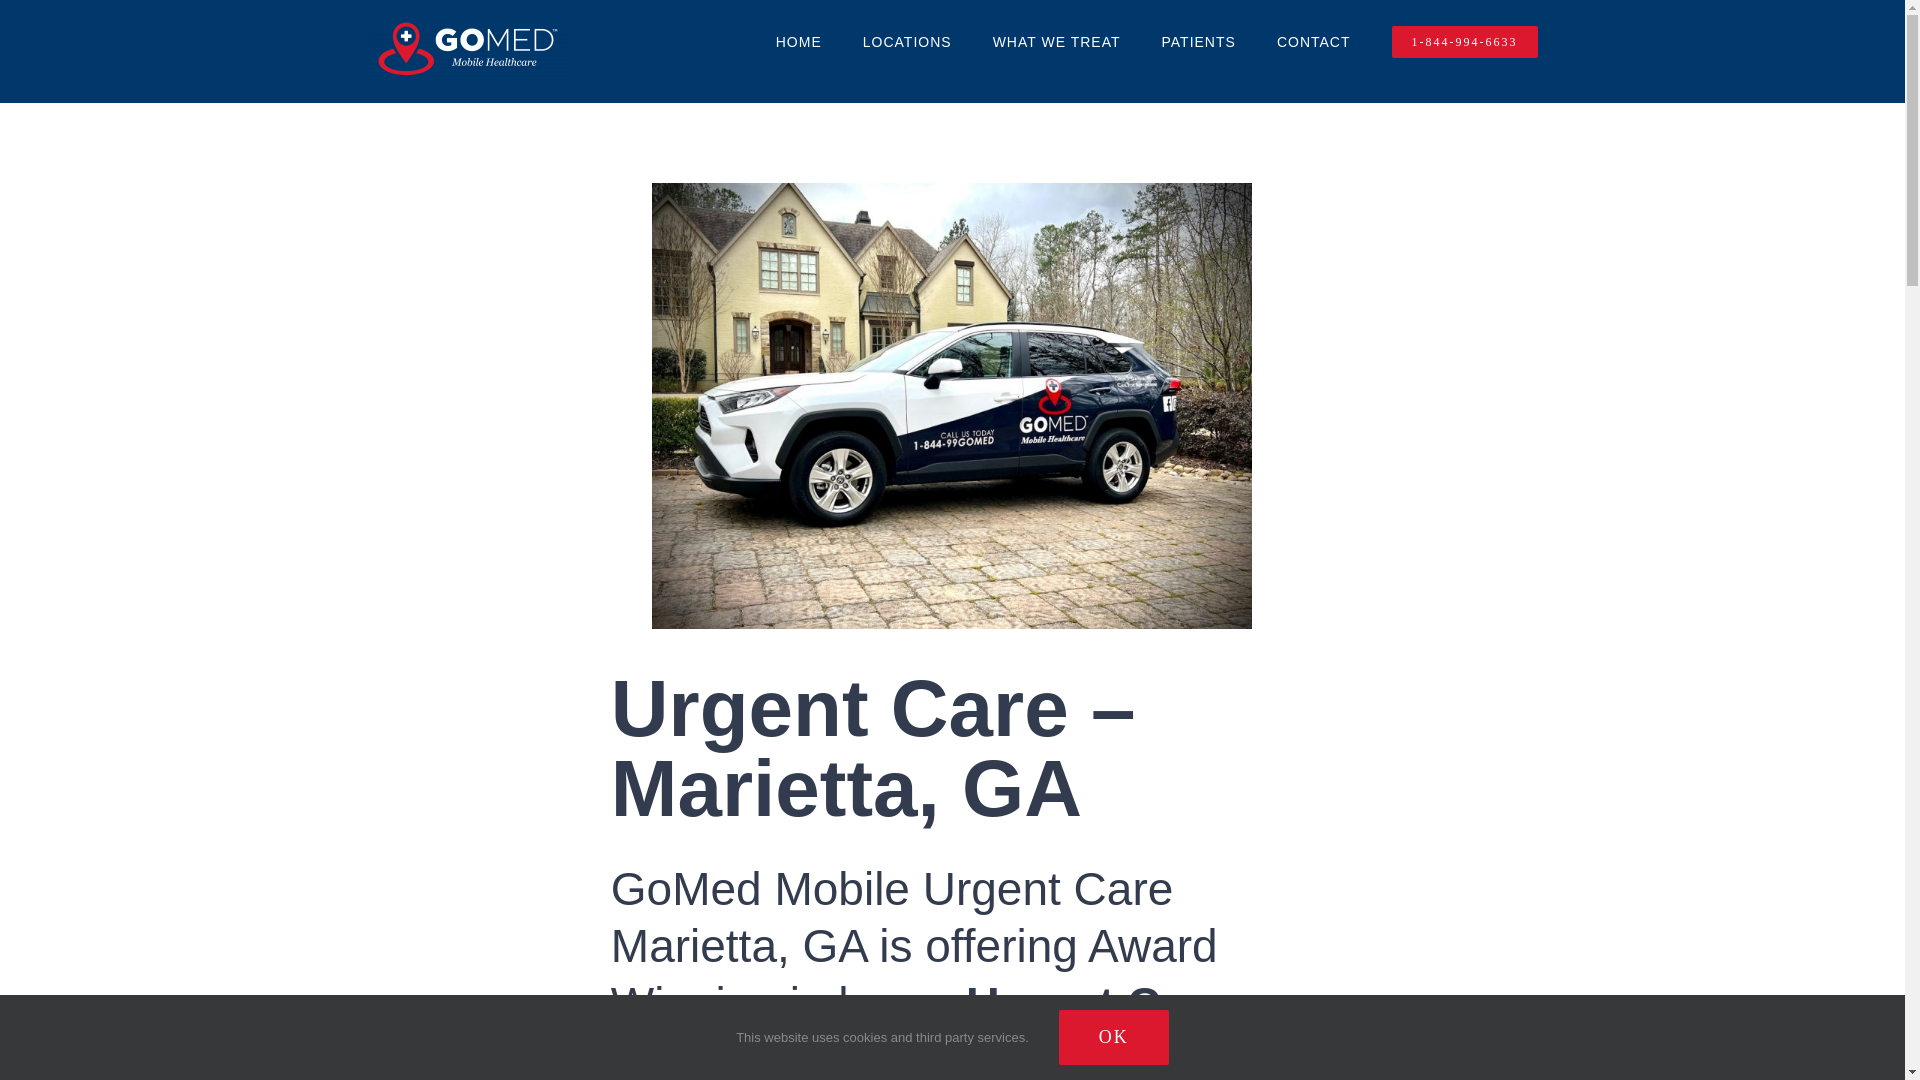  What do you see at coordinates (1464, 42) in the screenshot?
I see `1-844-994-6633` at bounding box center [1464, 42].